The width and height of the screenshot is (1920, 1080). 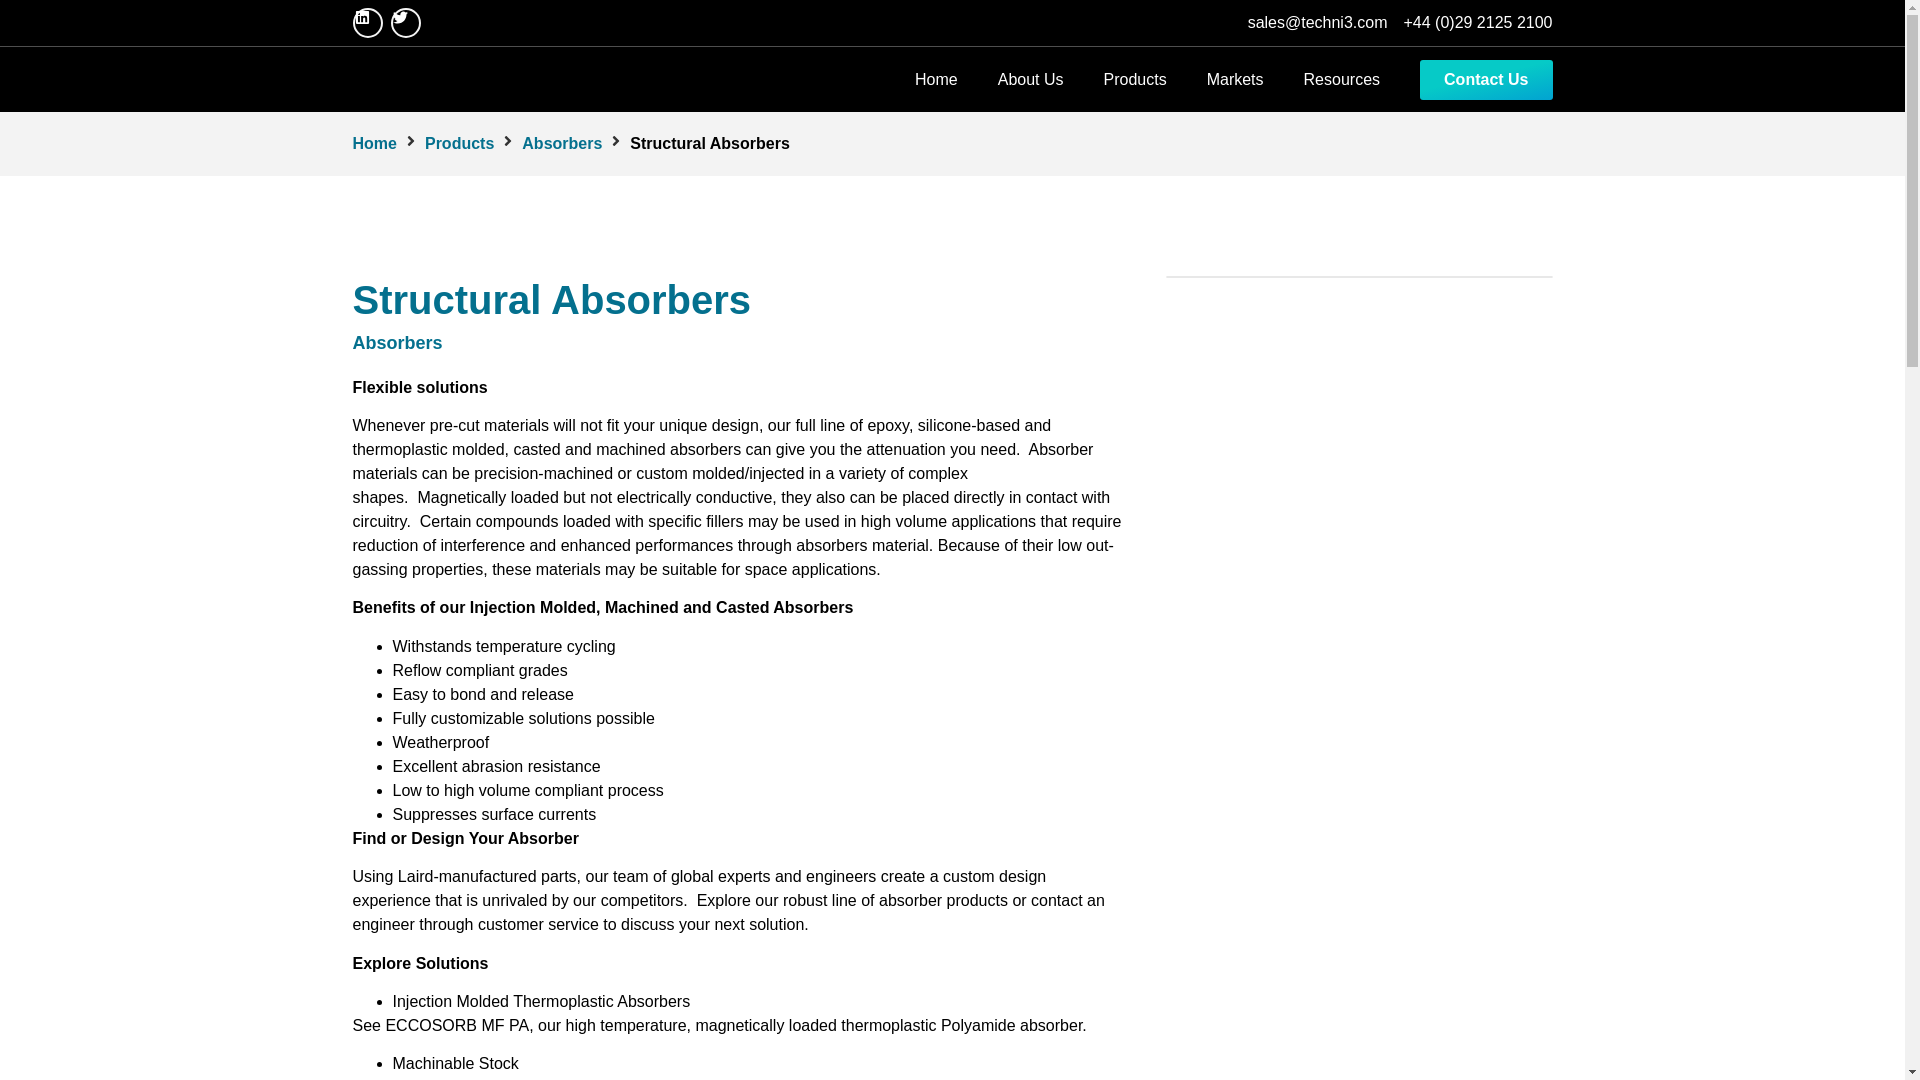 What do you see at coordinates (936, 79) in the screenshot?
I see `Home` at bounding box center [936, 79].